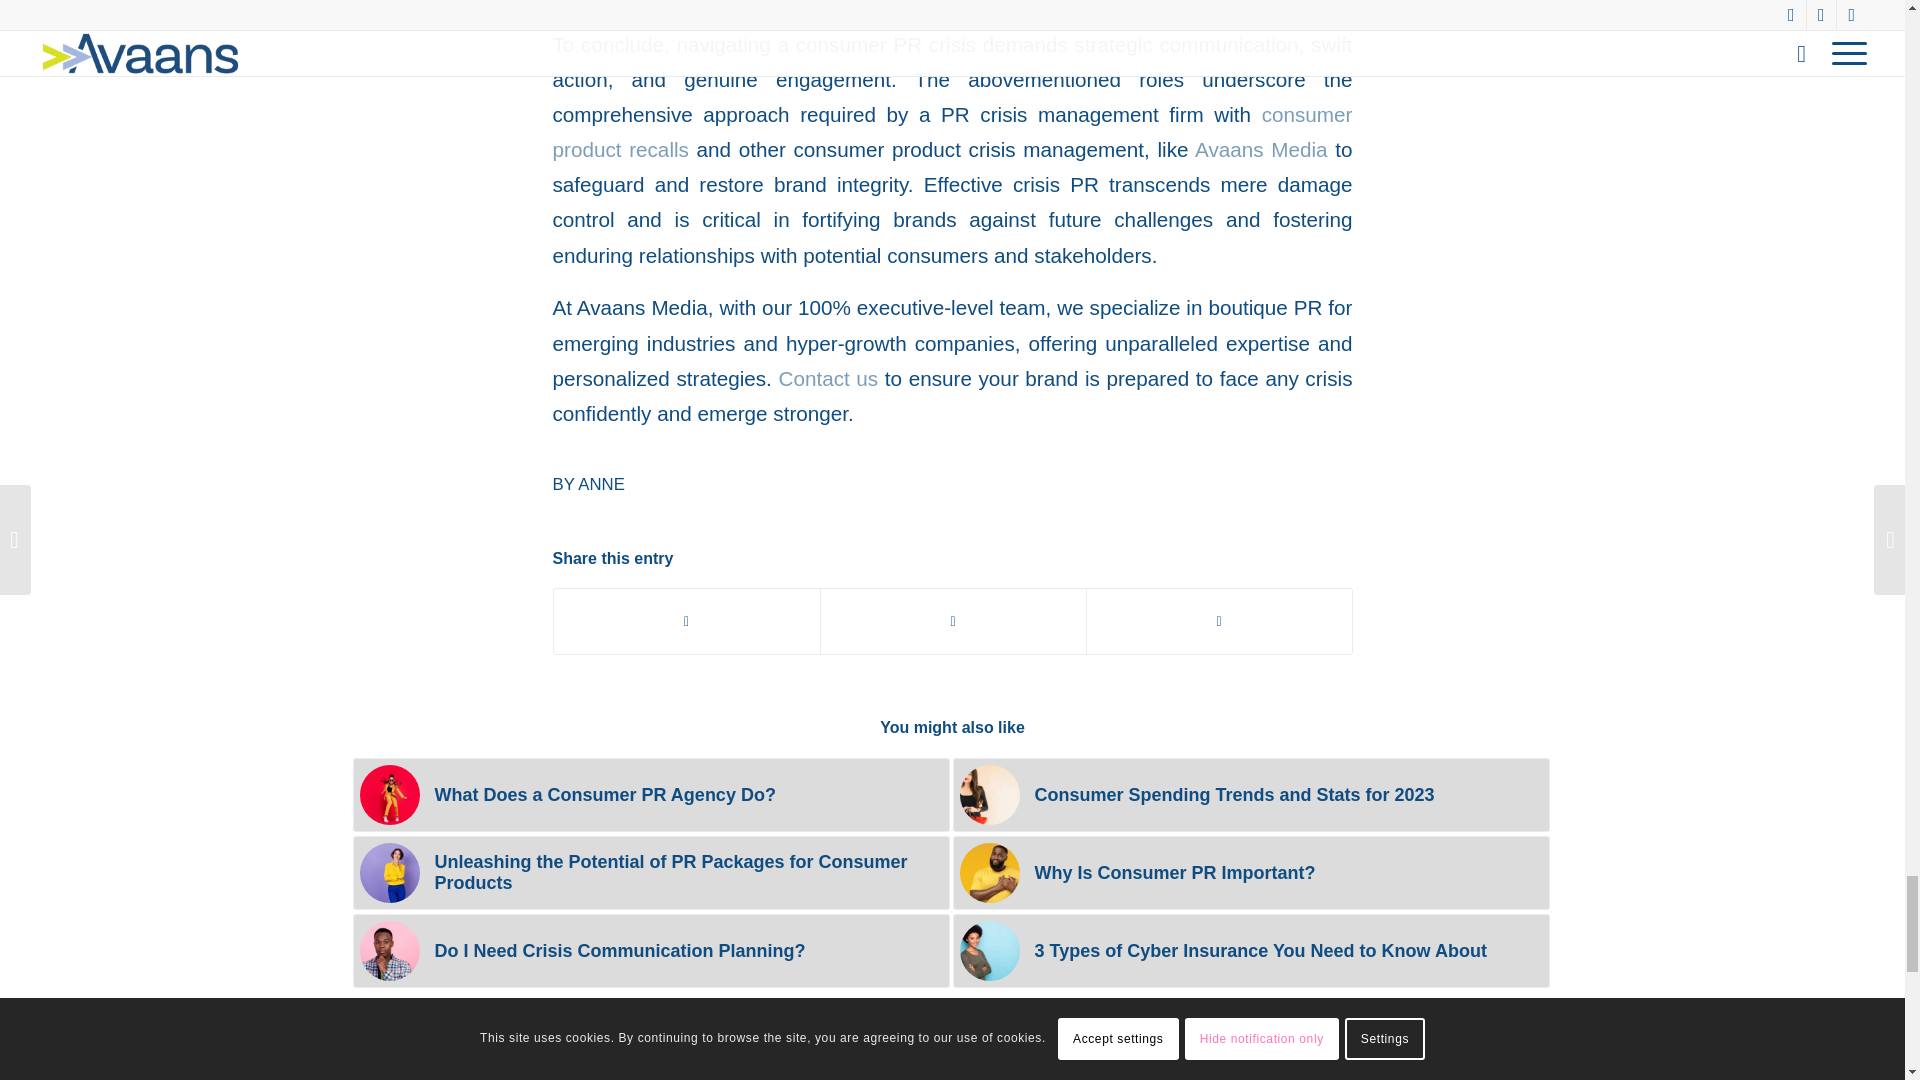 This screenshot has height=1080, width=1920. I want to click on Posts by Anne, so click(601, 484).